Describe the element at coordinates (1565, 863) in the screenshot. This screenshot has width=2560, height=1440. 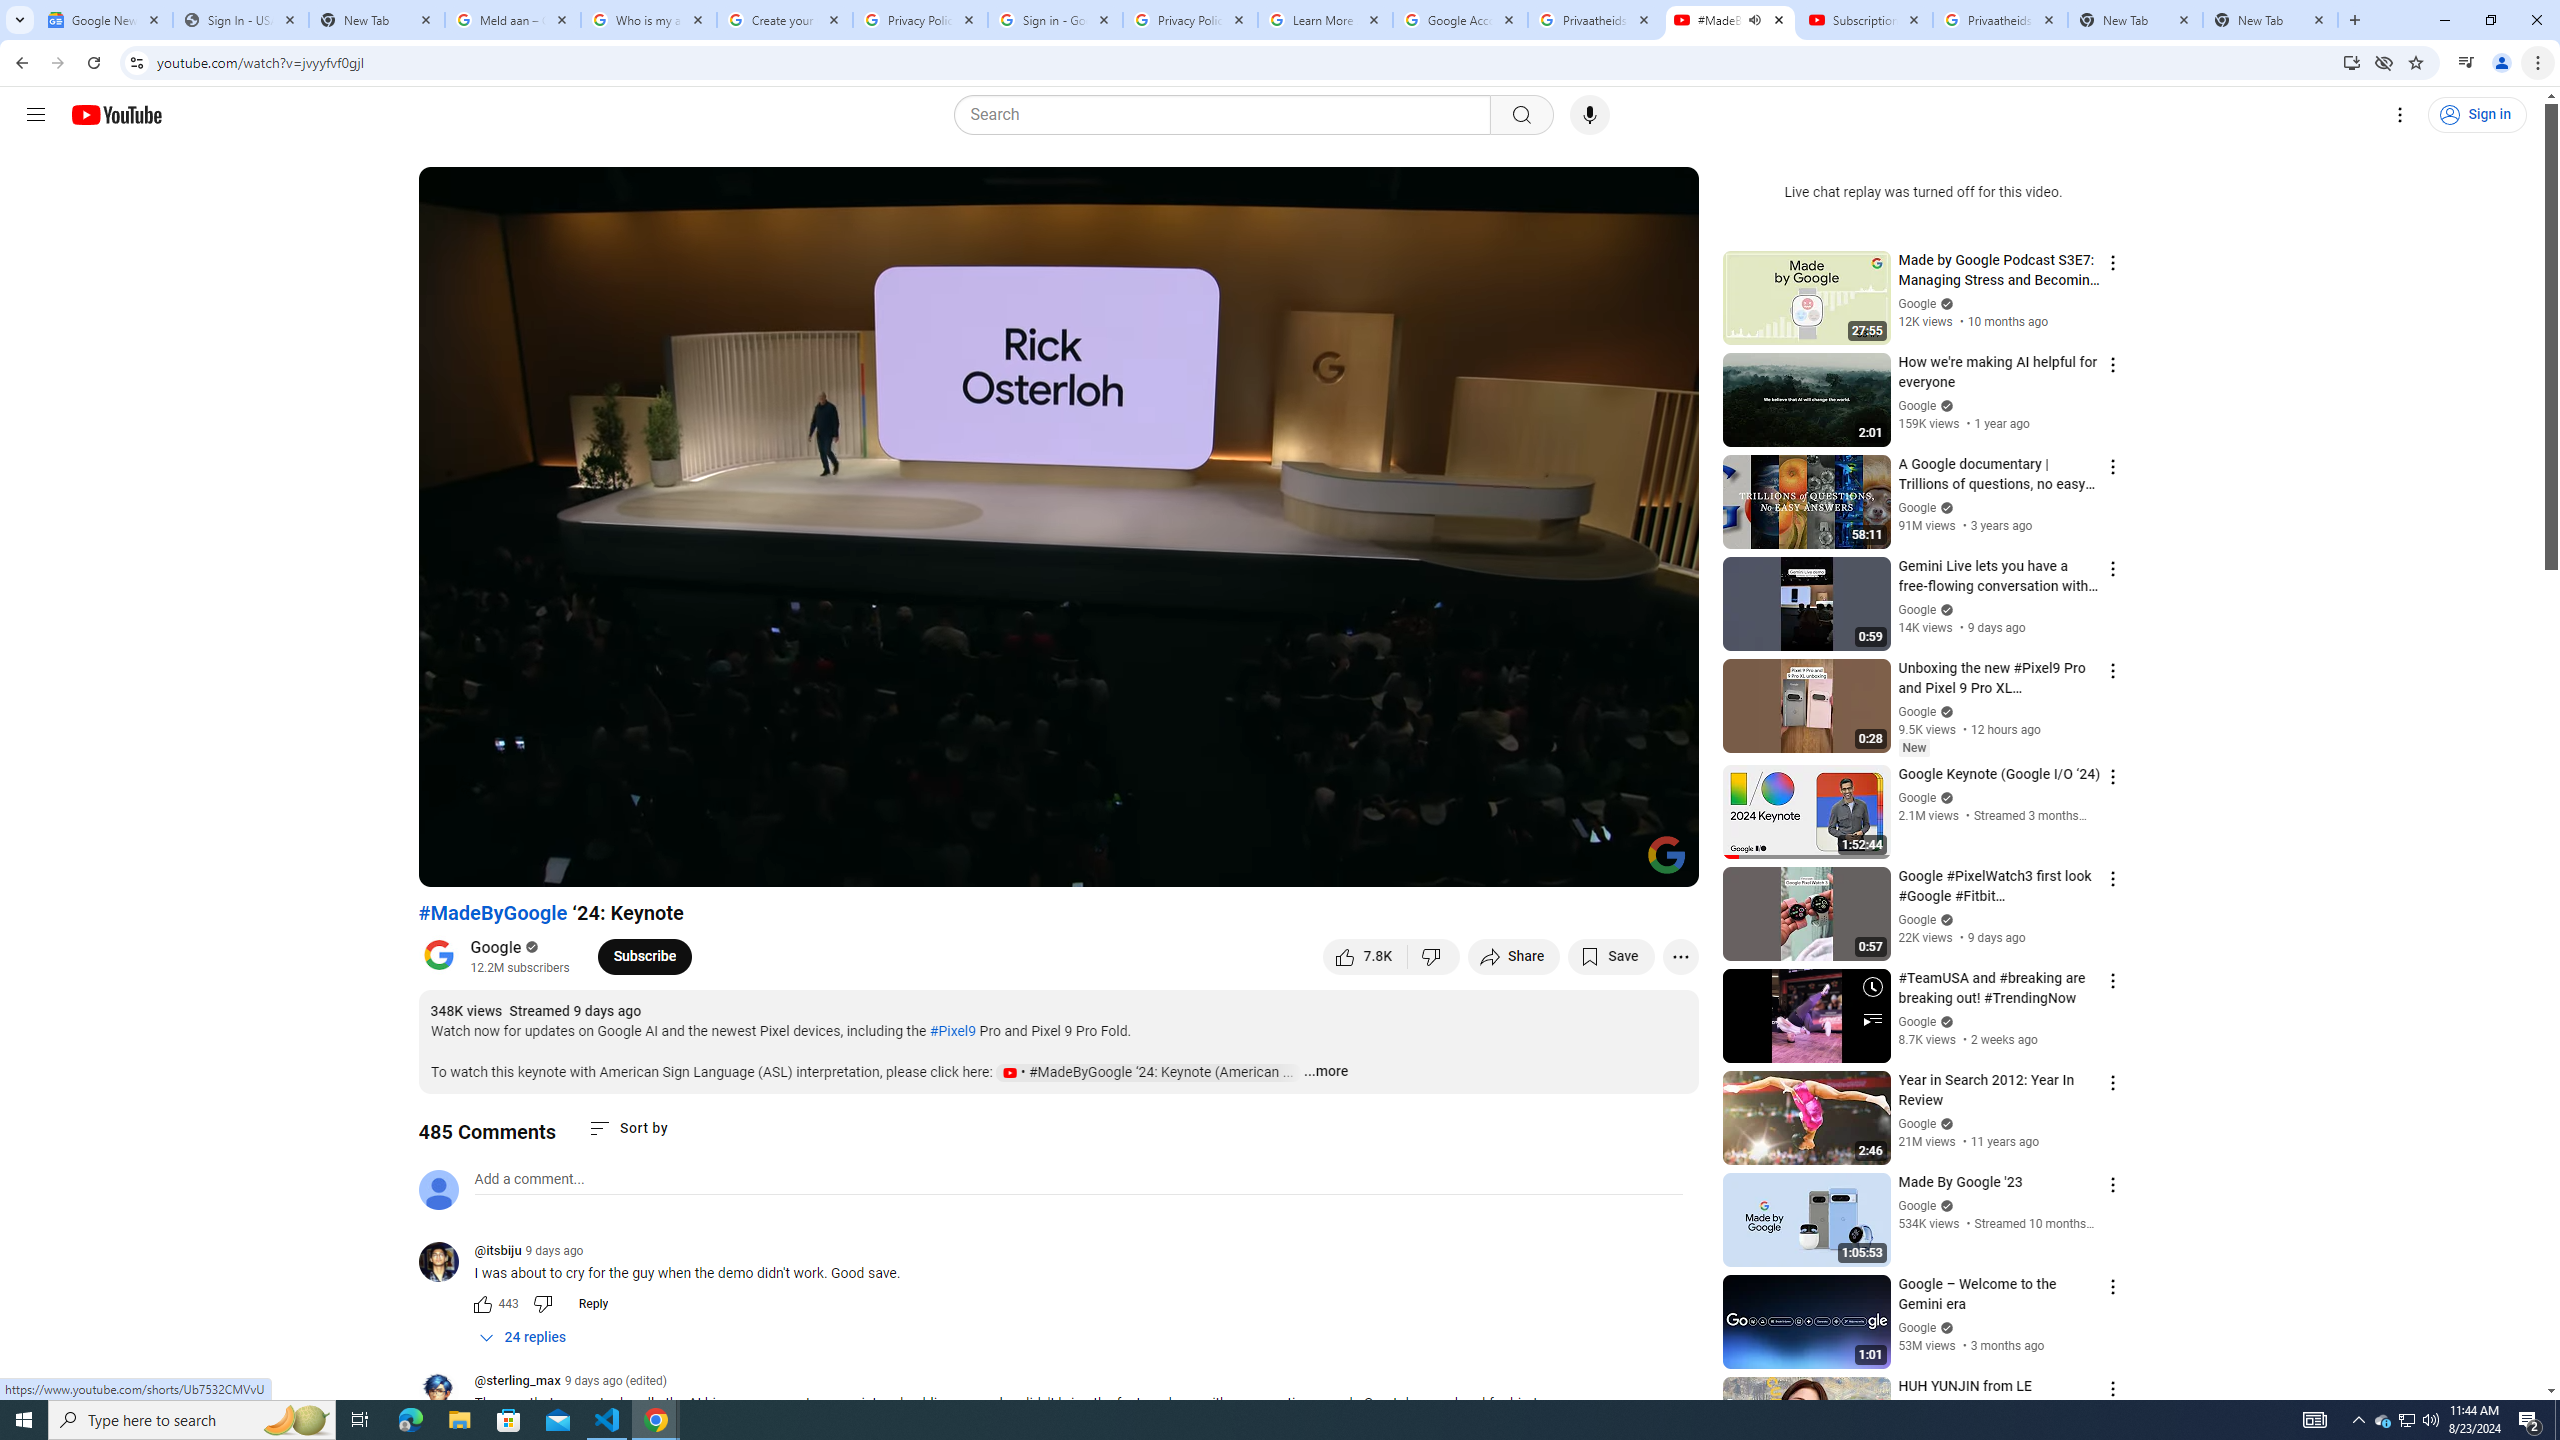
I see `Miniplayer (i)` at that location.